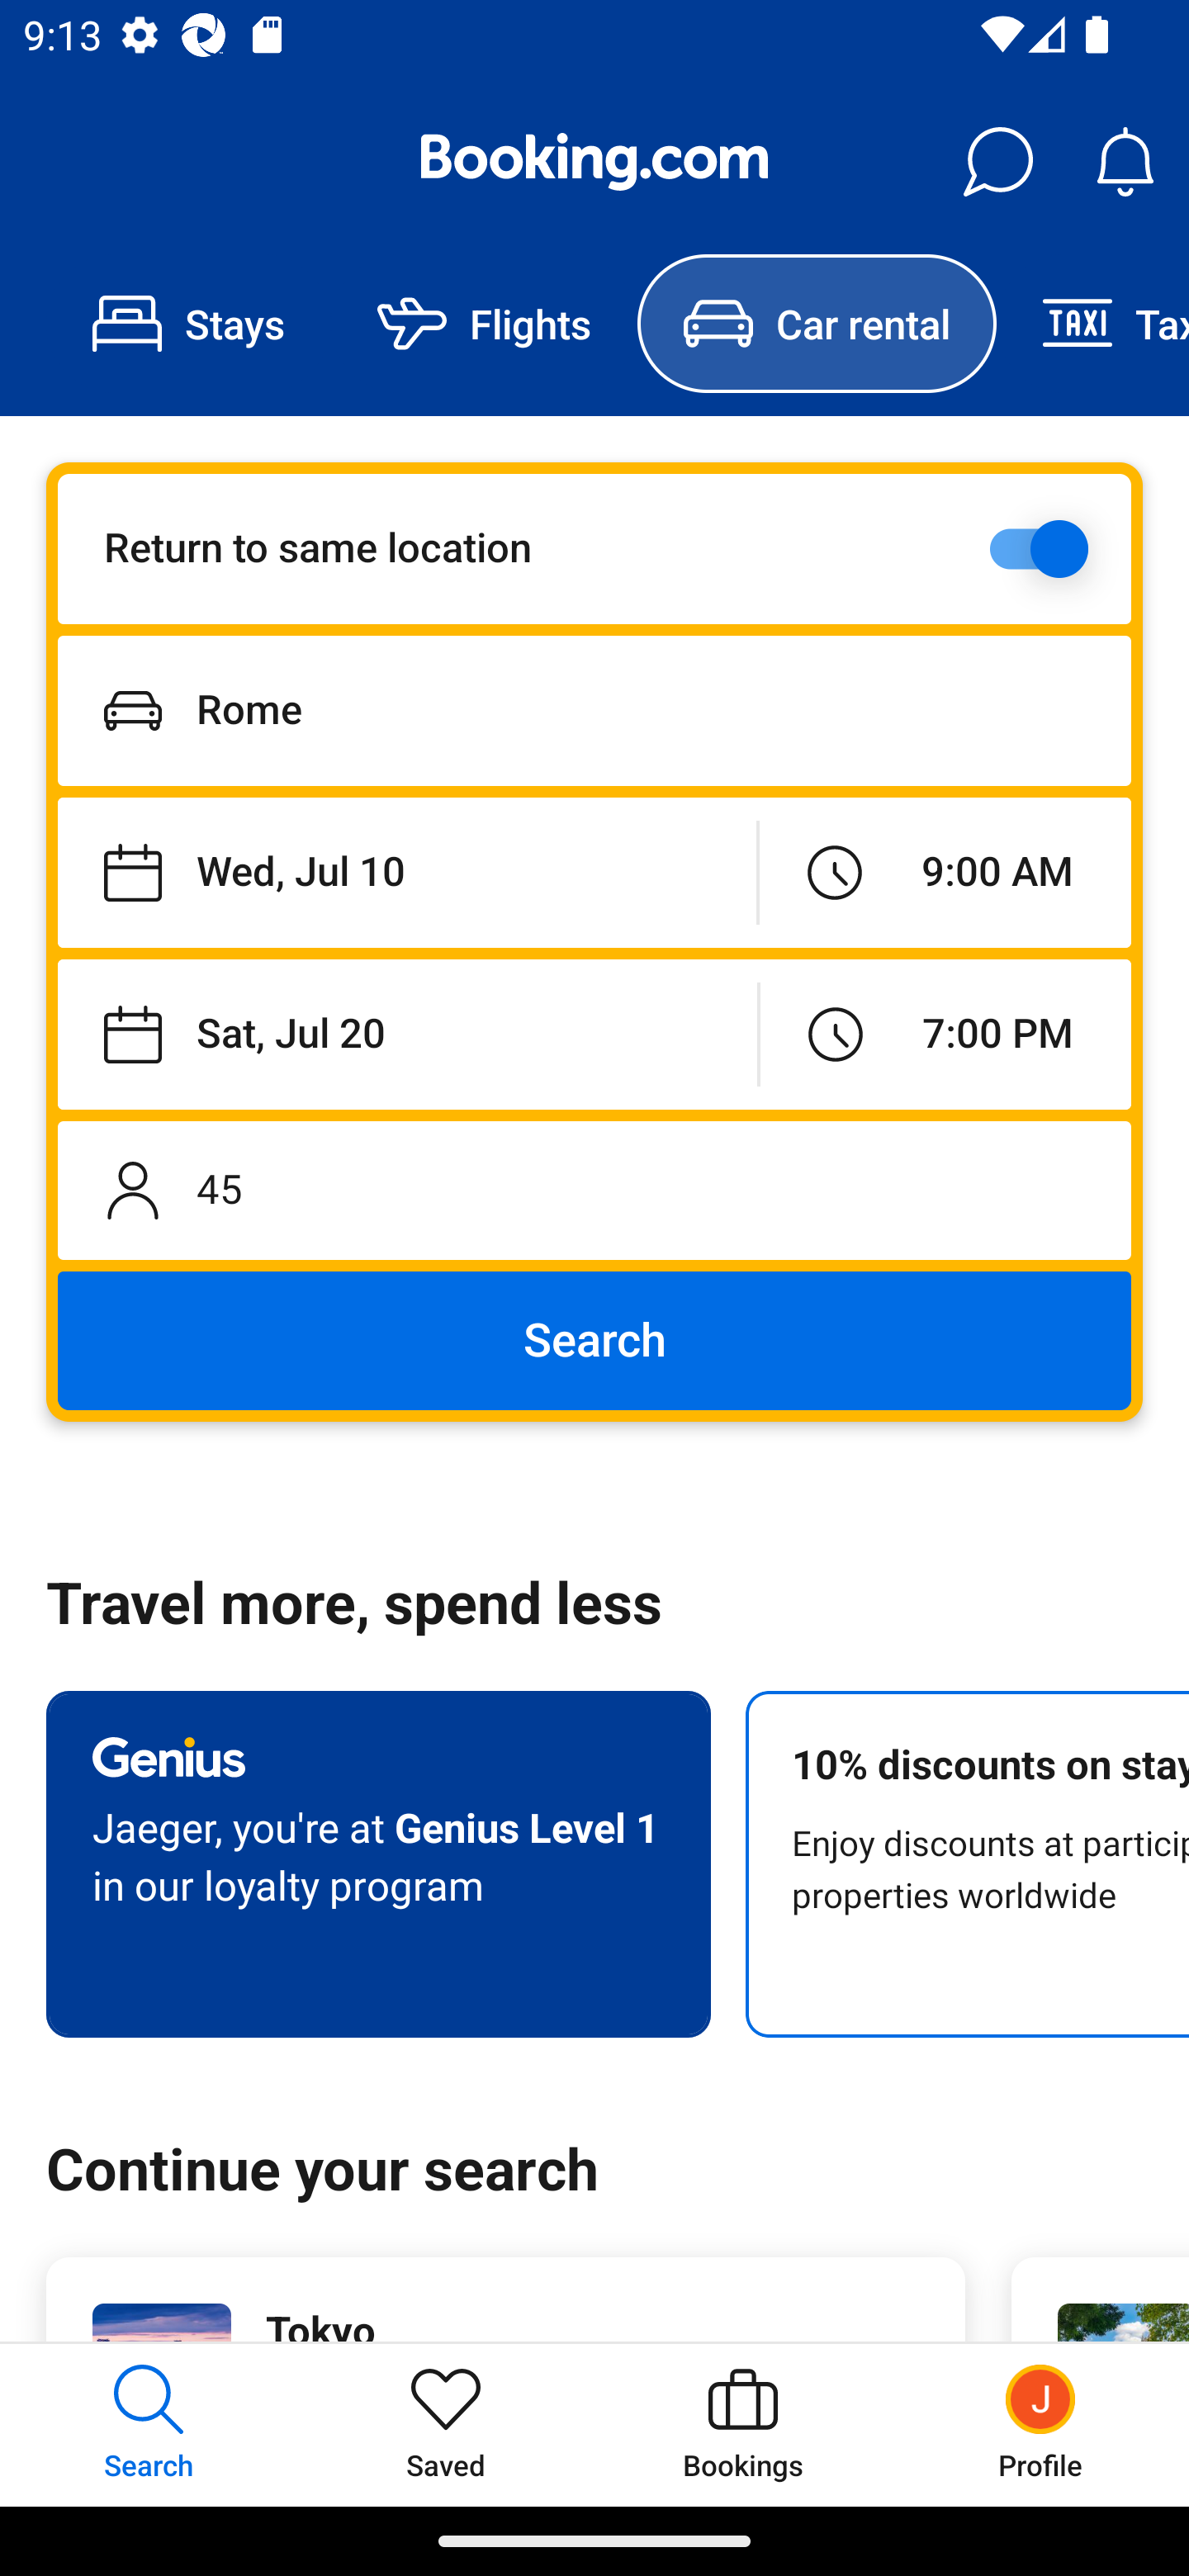 The width and height of the screenshot is (1189, 2576). I want to click on Driver's age: 45, so click(594, 1190).